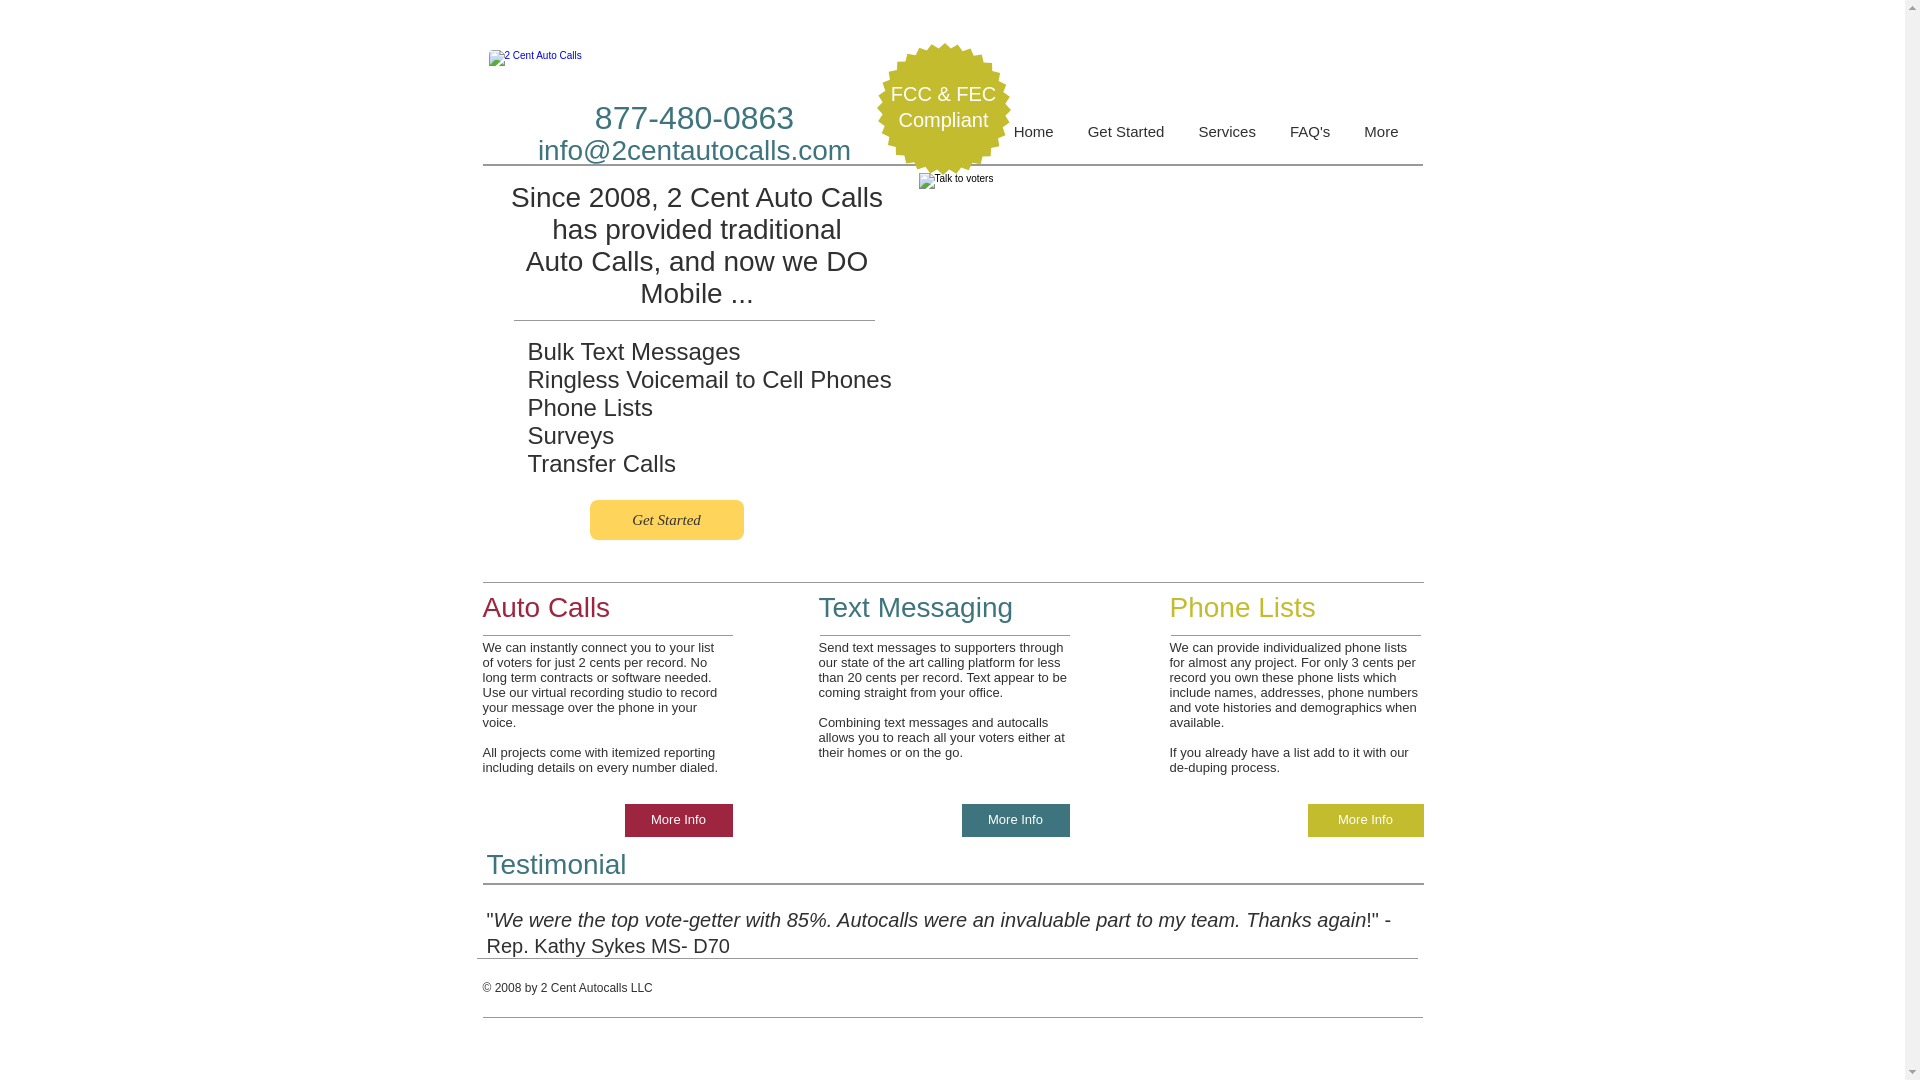  What do you see at coordinates (1227, 145) in the screenshot?
I see `Services` at bounding box center [1227, 145].